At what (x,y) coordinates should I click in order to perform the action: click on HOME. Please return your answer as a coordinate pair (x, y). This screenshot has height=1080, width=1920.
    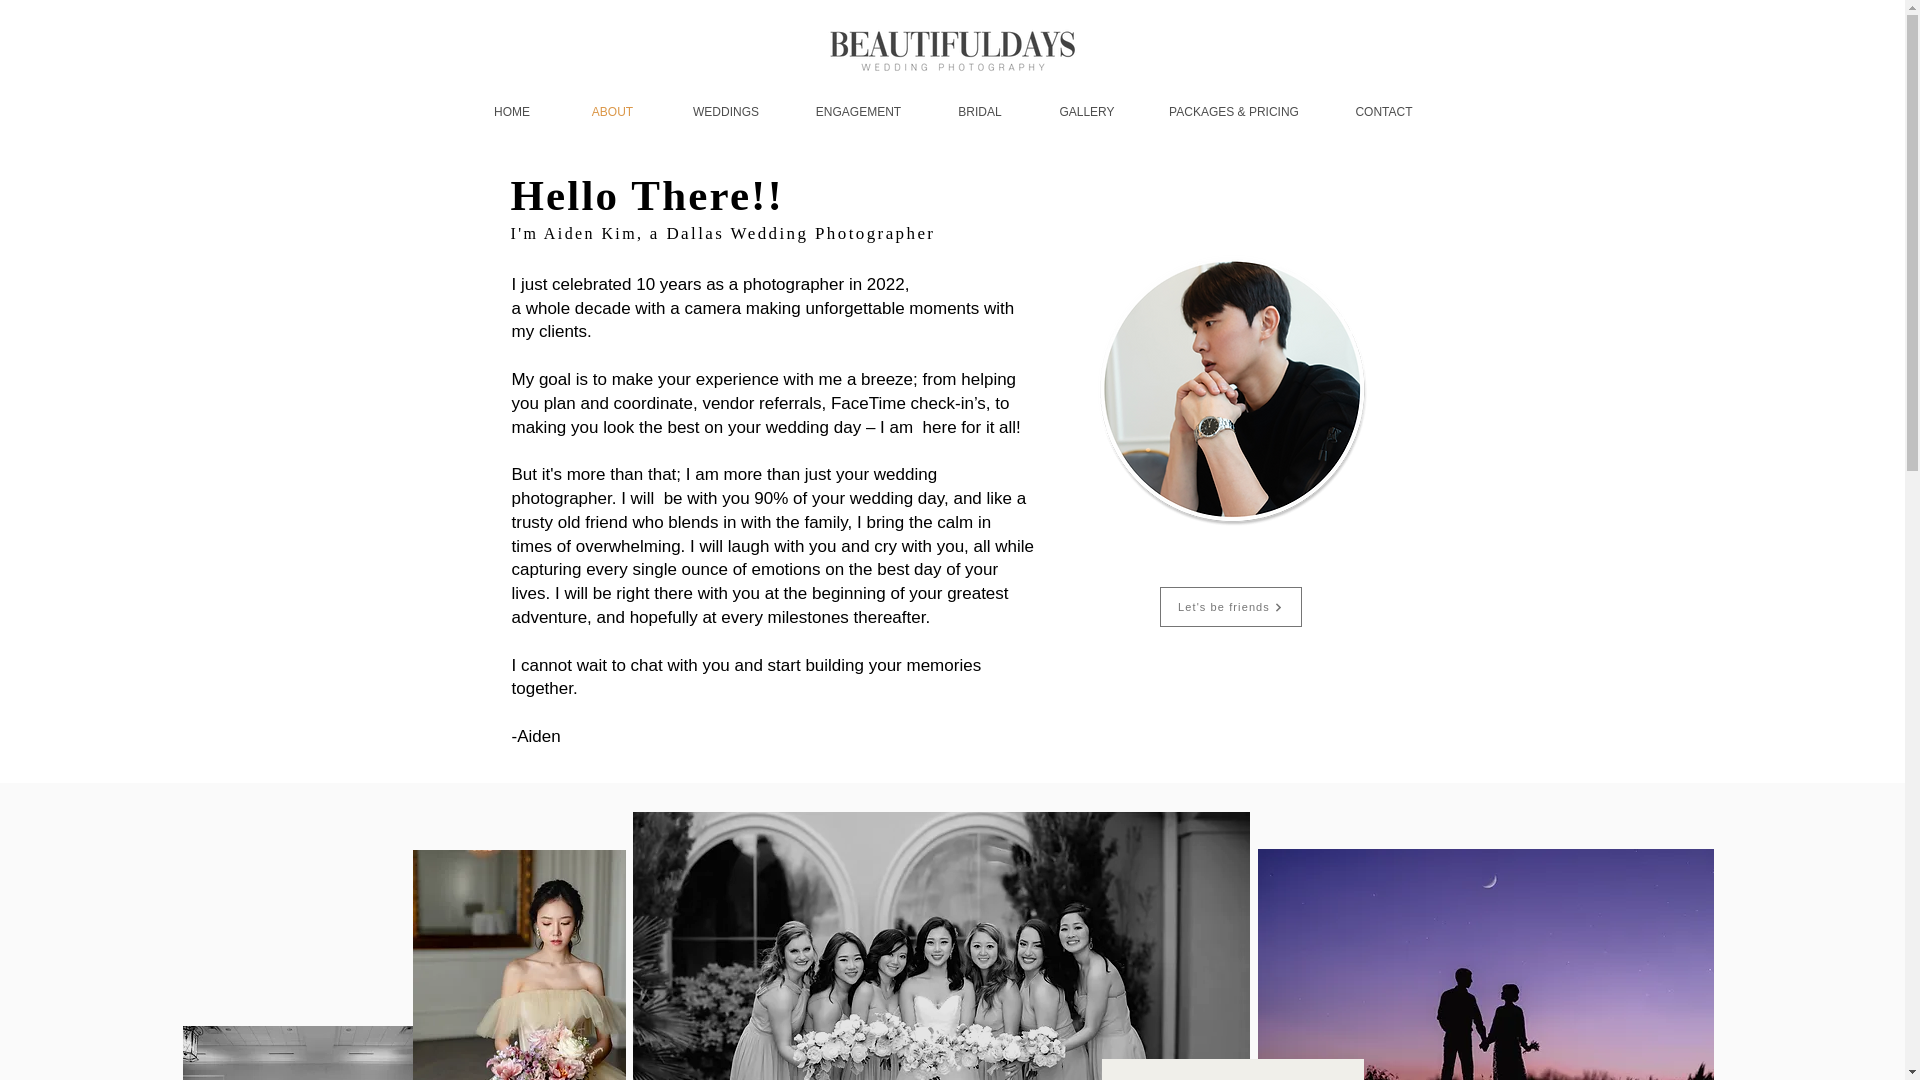
    Looking at the image, I should click on (511, 112).